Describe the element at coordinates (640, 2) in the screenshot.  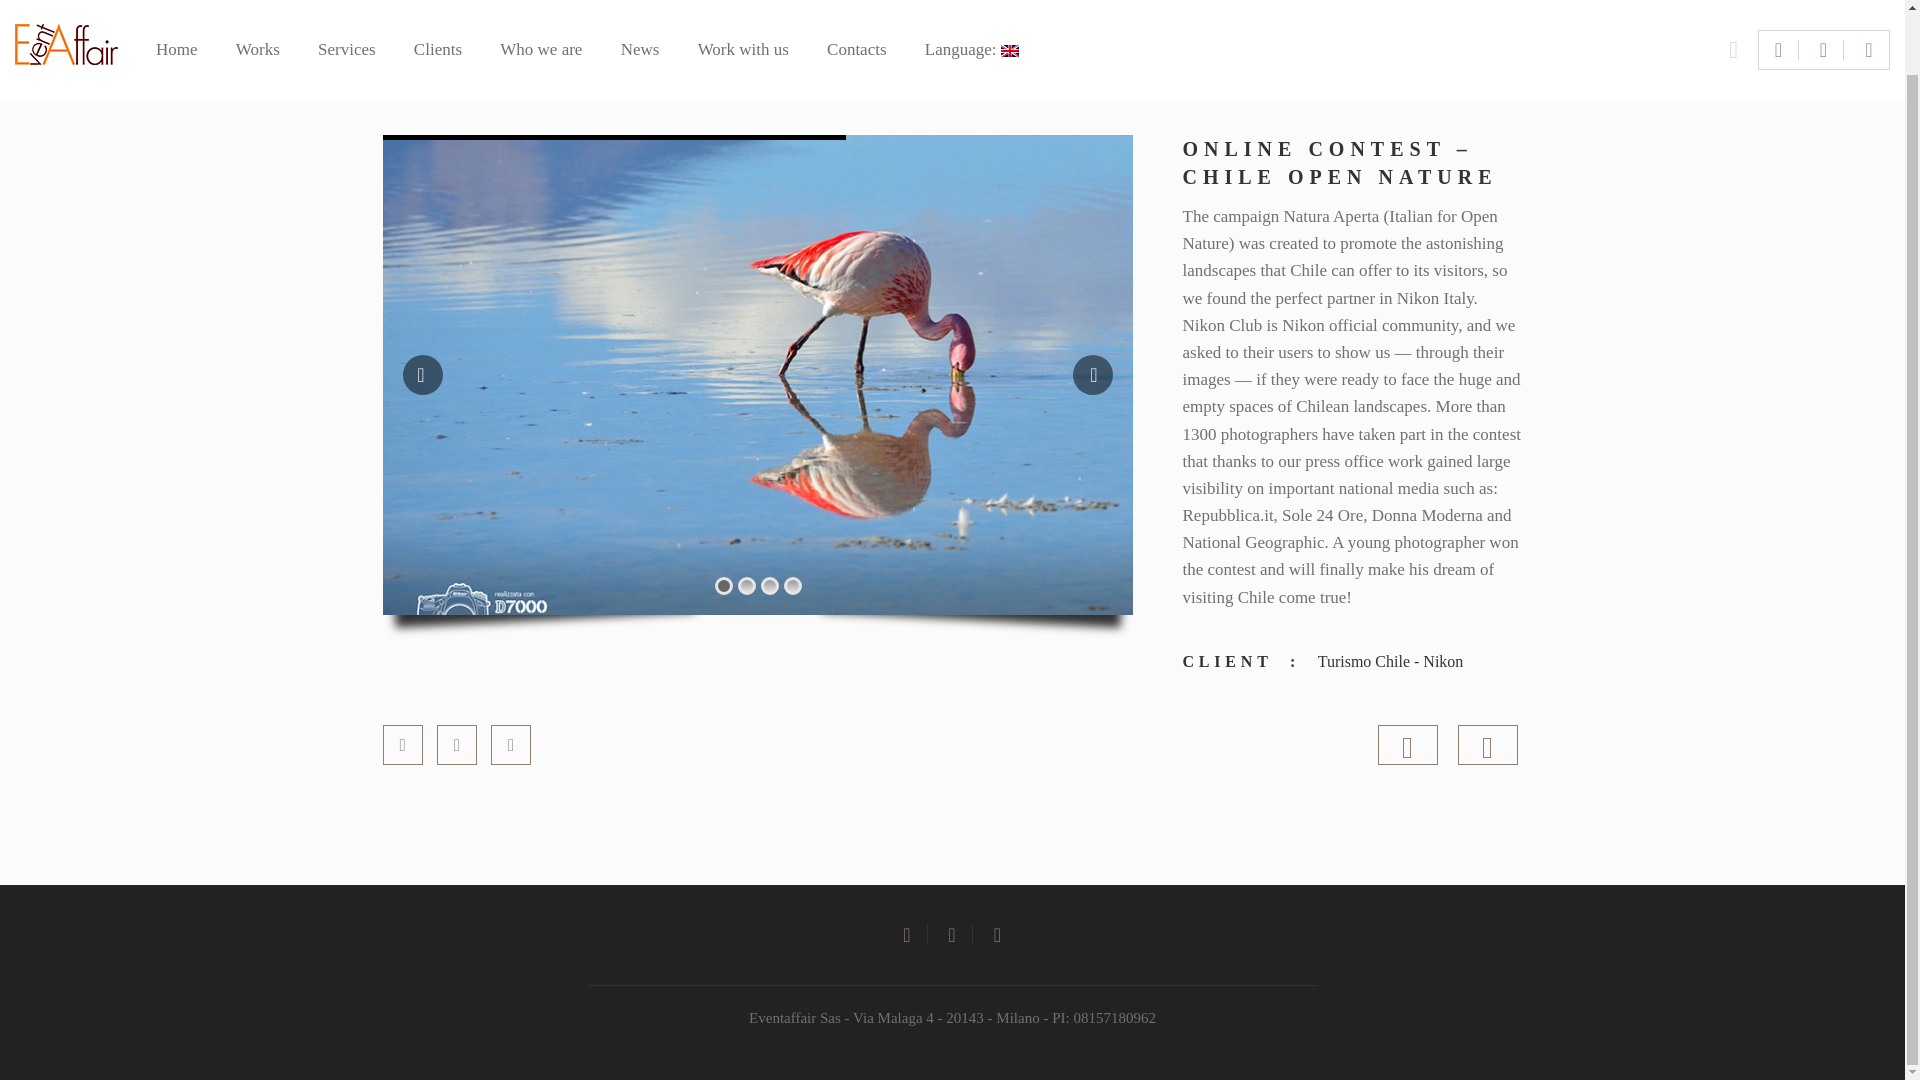
I see `News` at that location.